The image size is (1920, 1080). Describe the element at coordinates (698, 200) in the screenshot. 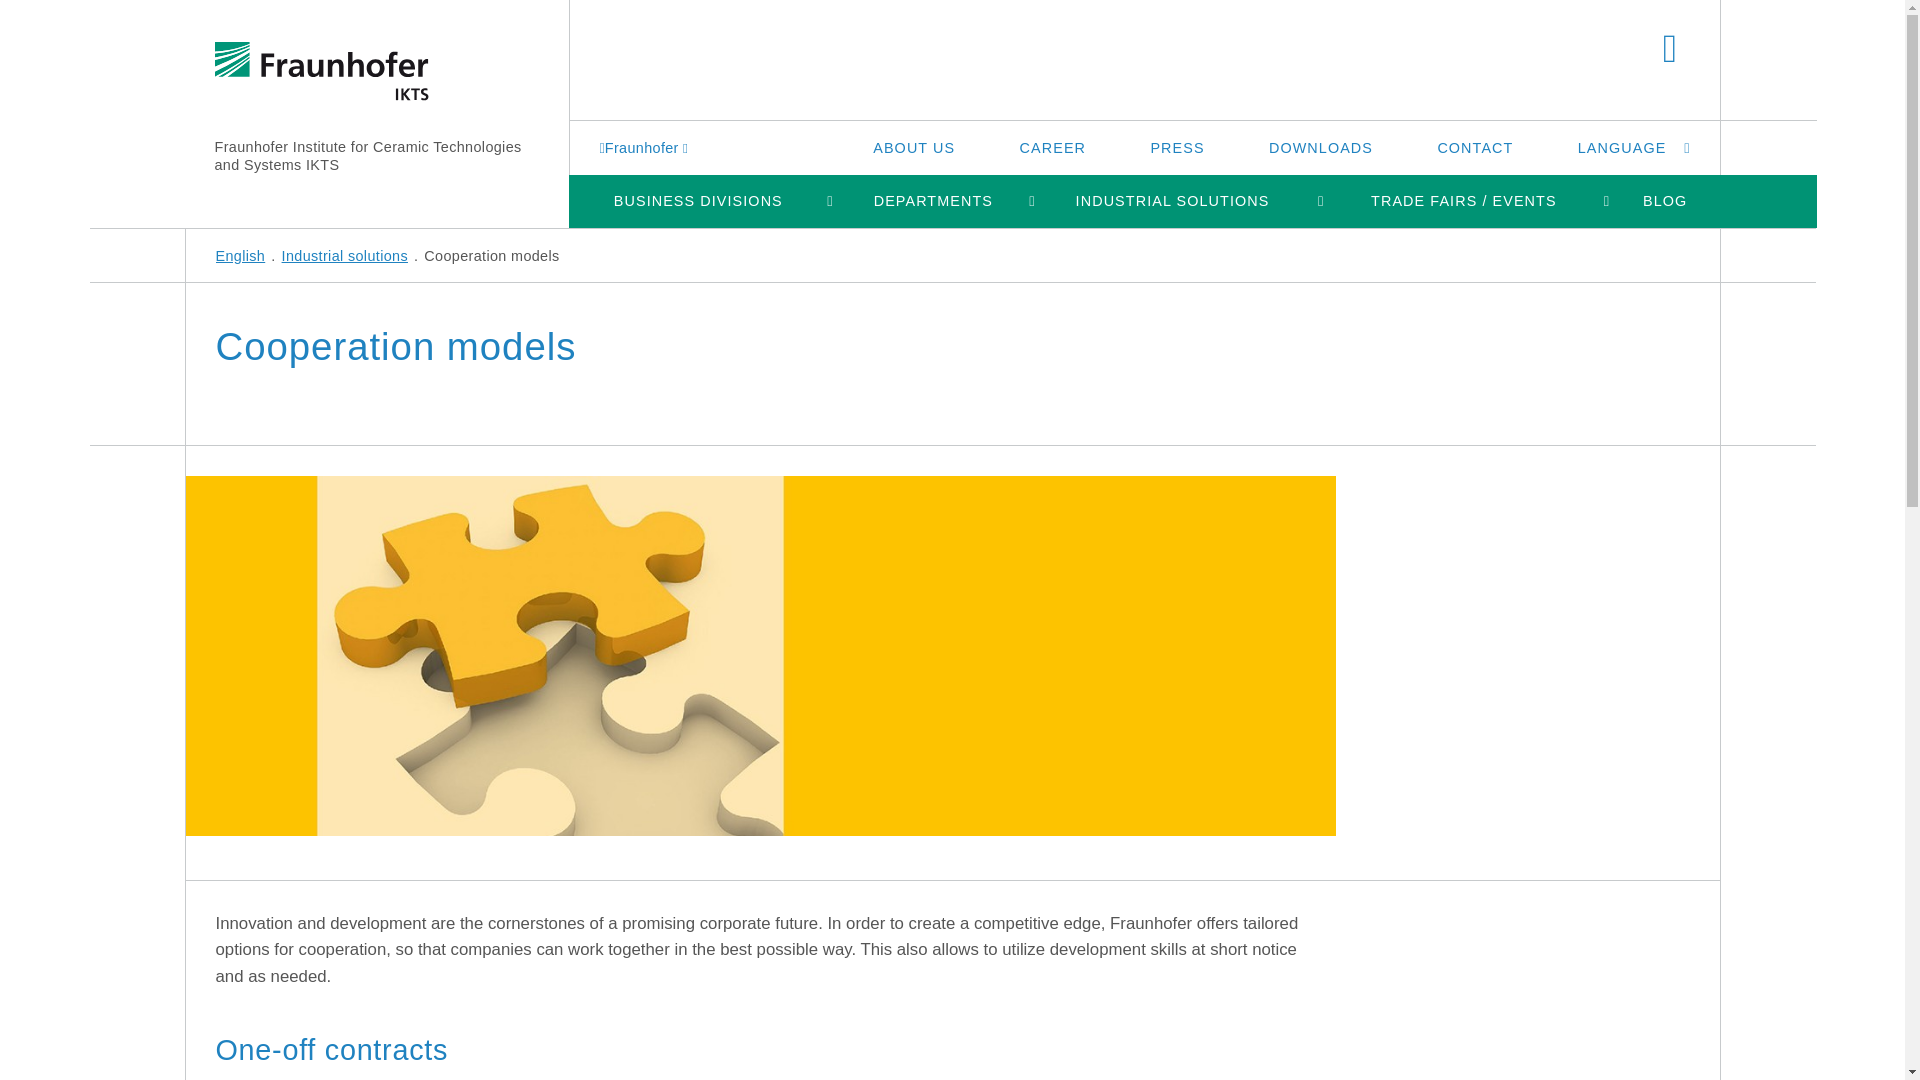

I see `BUSINESS DIVISIONS` at that location.